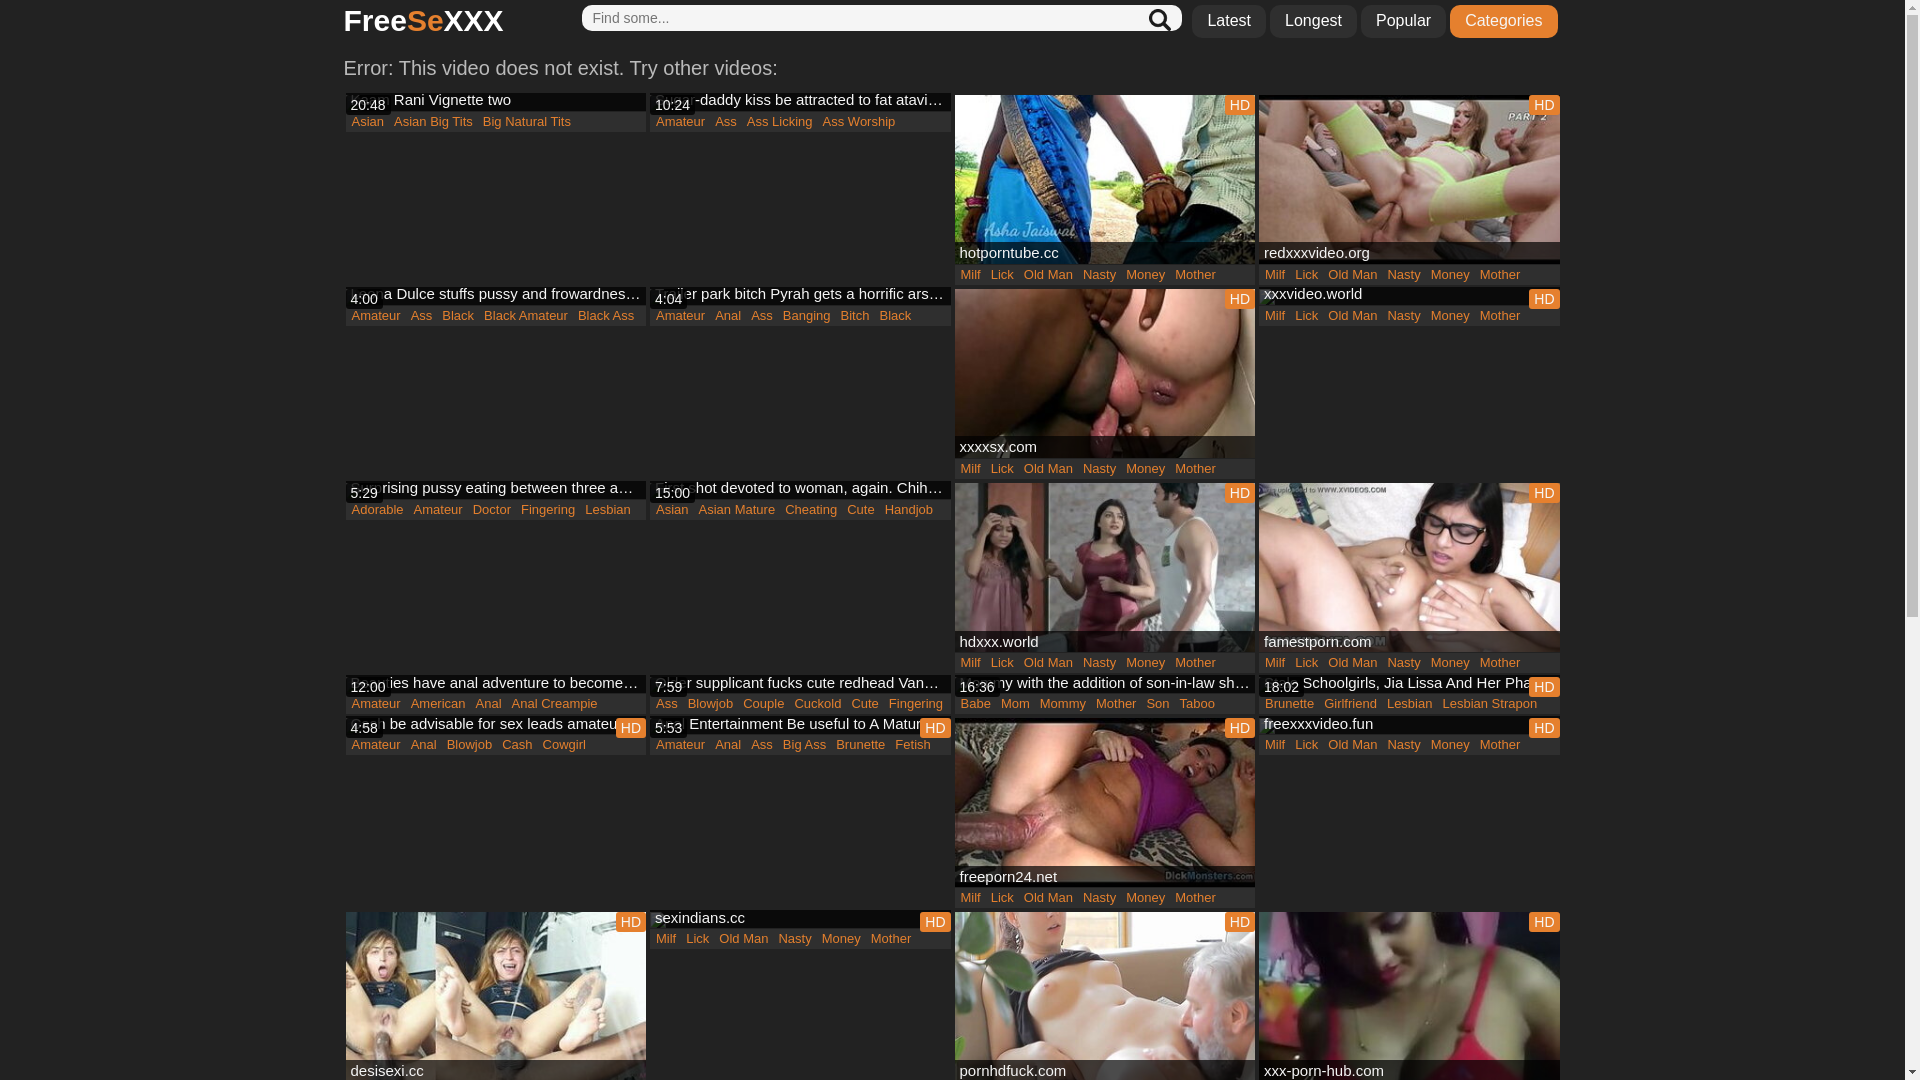 This screenshot has width=1920, height=1080. Describe the element at coordinates (1404, 663) in the screenshot. I see `Nasty` at that location.